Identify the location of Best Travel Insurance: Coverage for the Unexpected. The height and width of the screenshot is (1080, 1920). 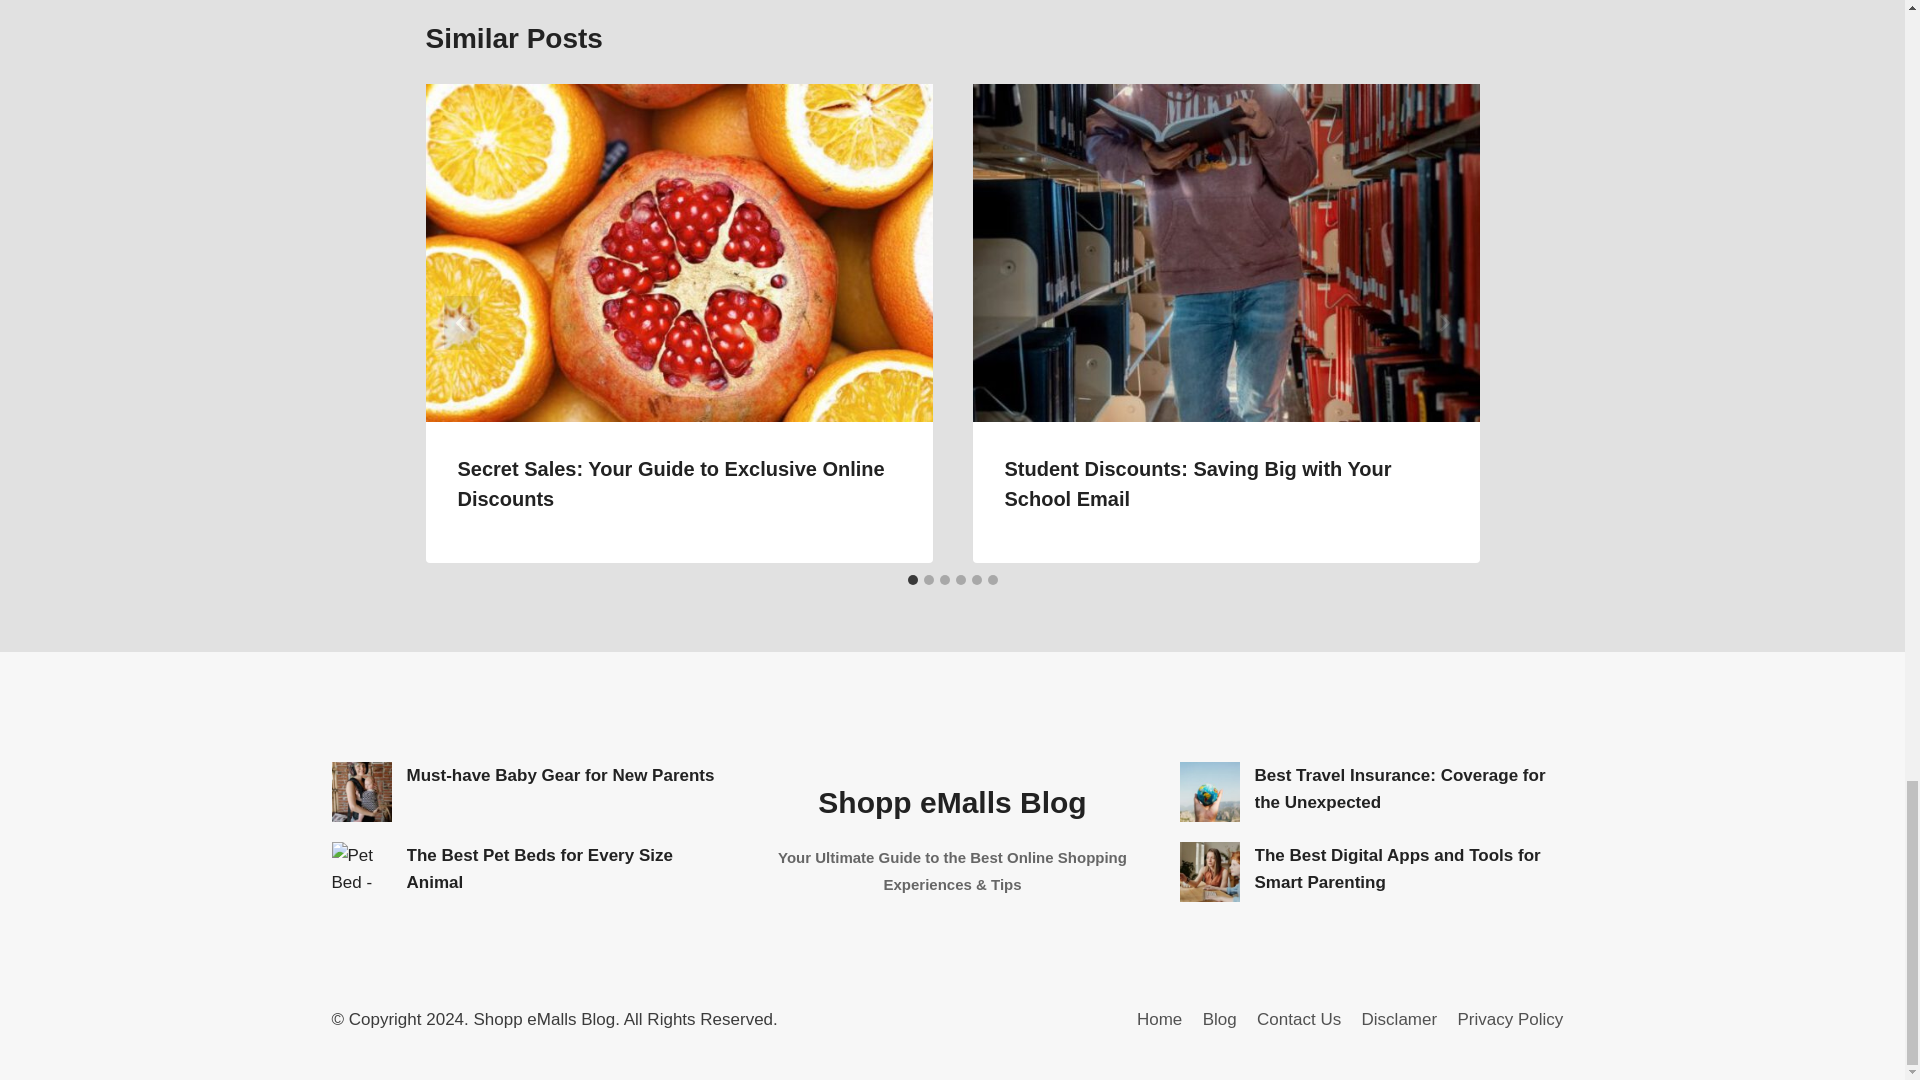
(1210, 792).